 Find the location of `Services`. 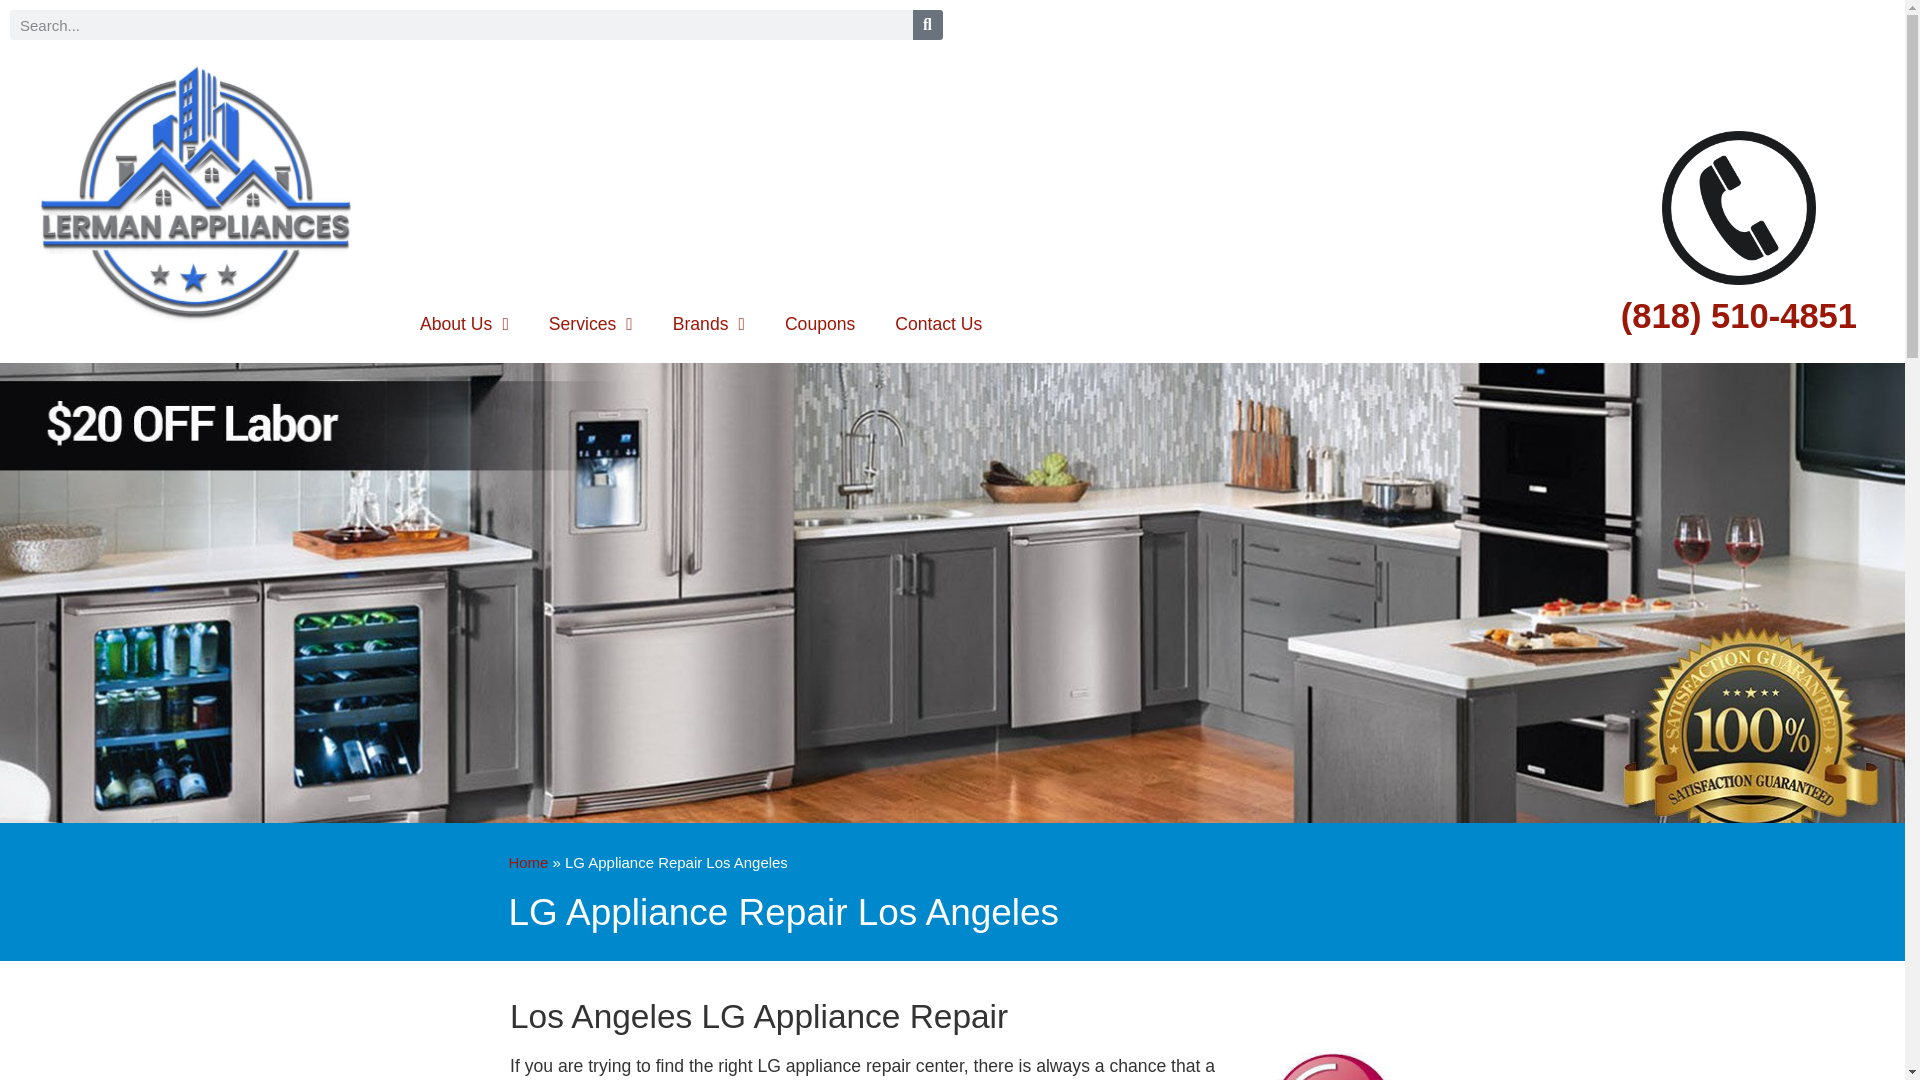

Services is located at coordinates (590, 324).